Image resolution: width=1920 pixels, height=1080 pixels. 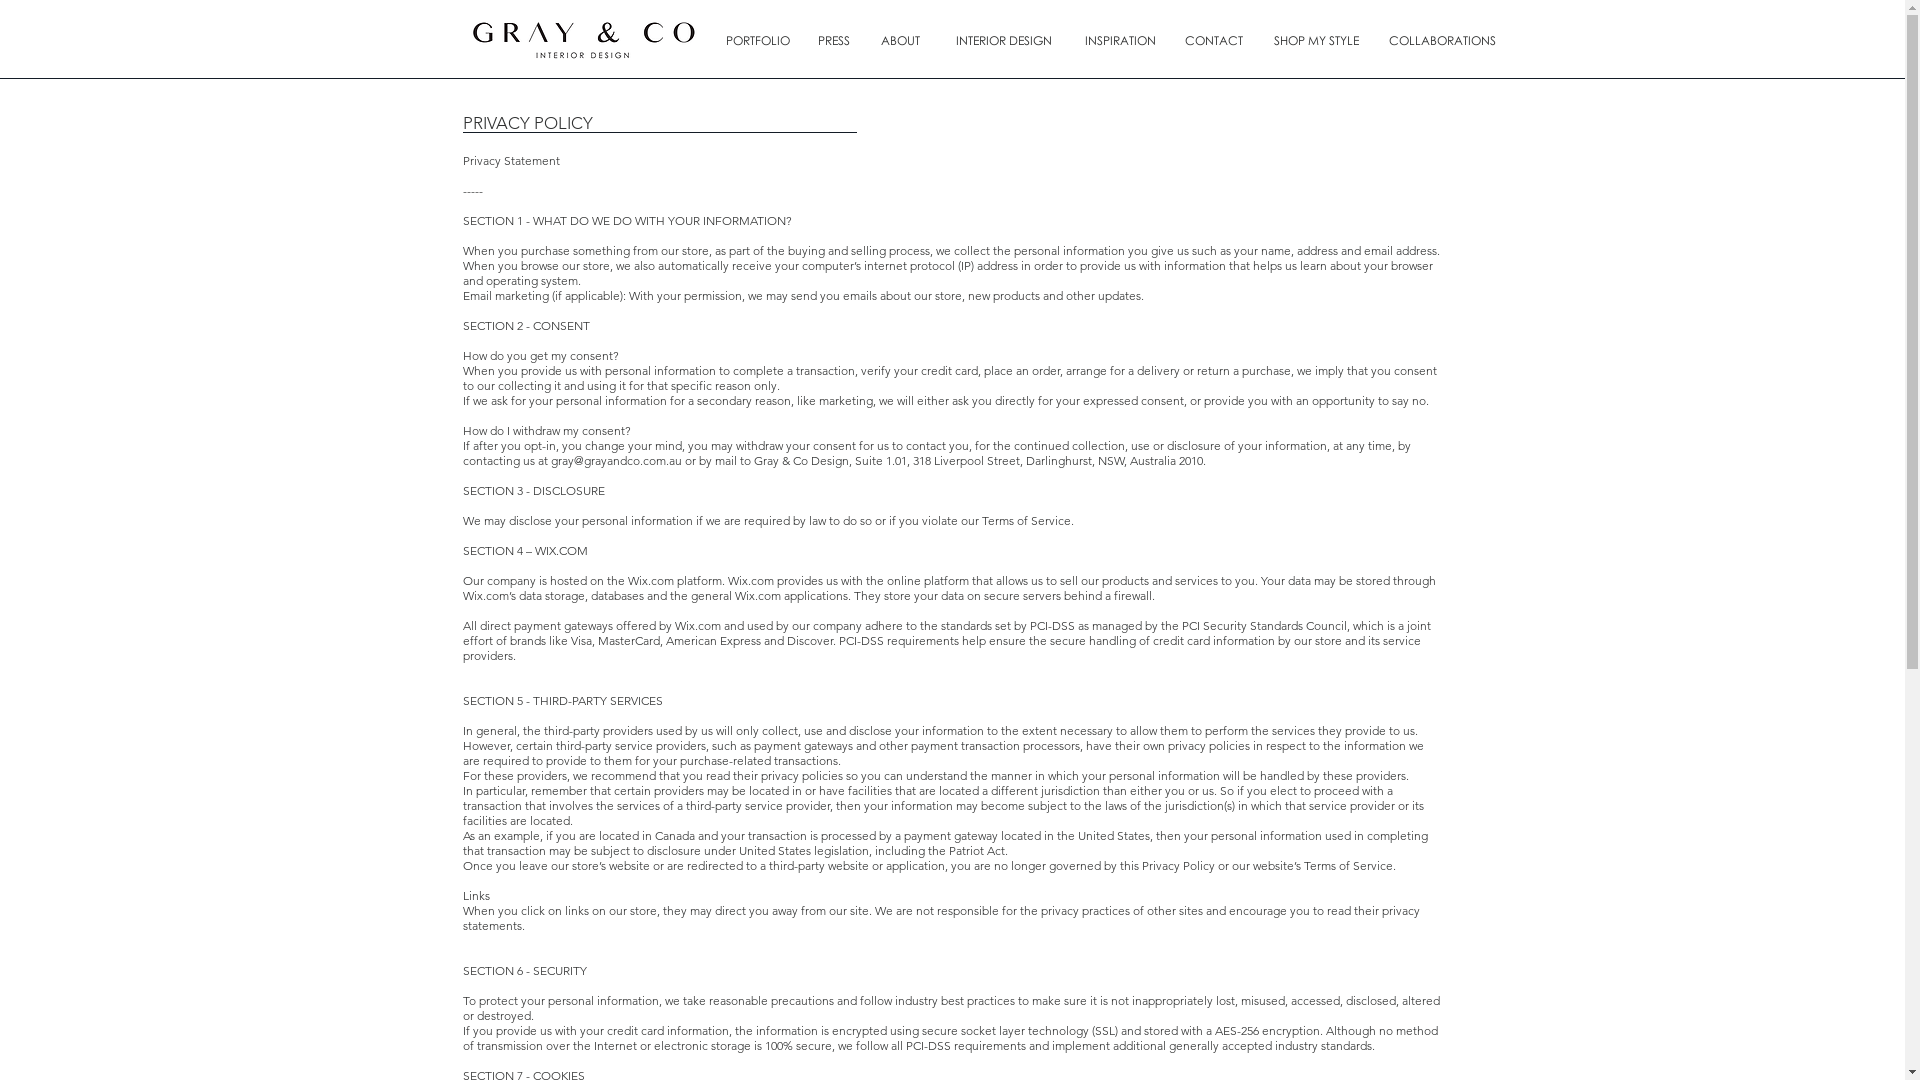 What do you see at coordinates (1120, 40) in the screenshot?
I see `INSPIRATION` at bounding box center [1120, 40].